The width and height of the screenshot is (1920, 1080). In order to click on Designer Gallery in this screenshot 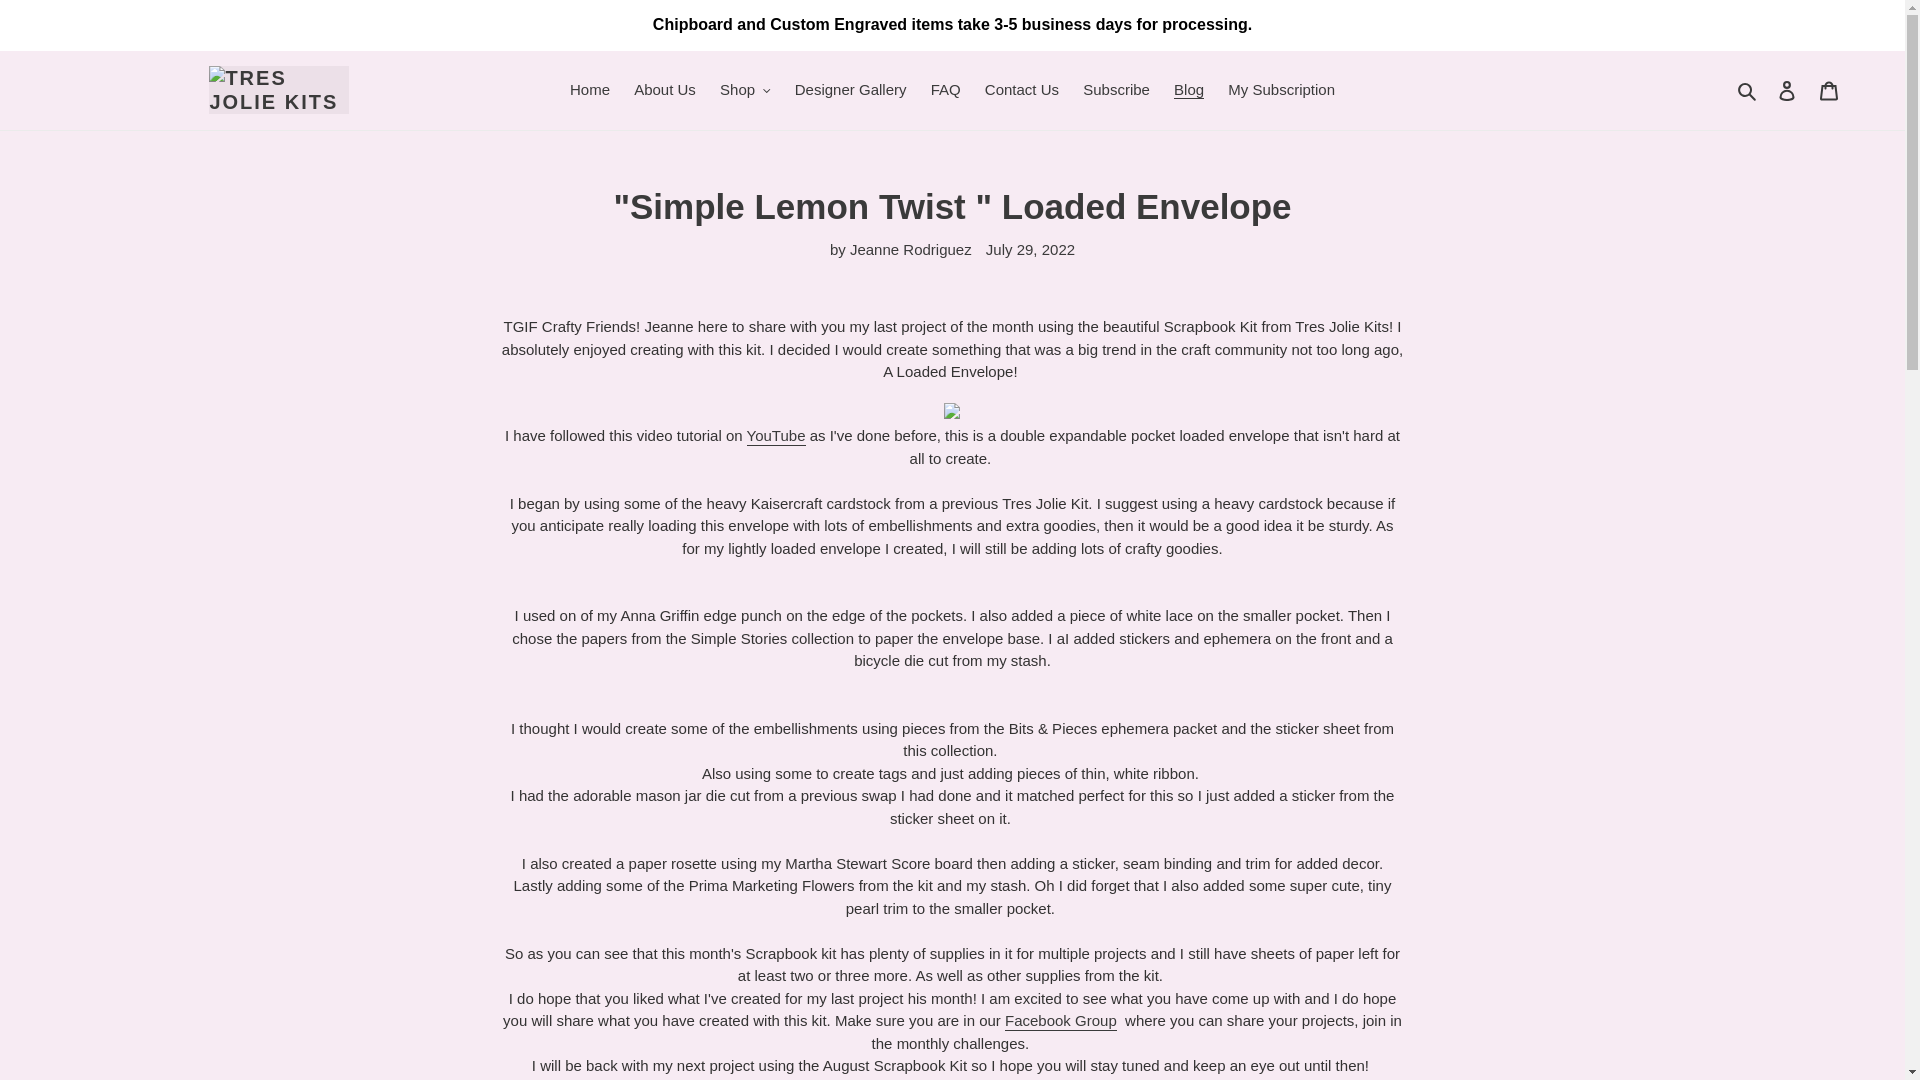, I will do `click(851, 90)`.